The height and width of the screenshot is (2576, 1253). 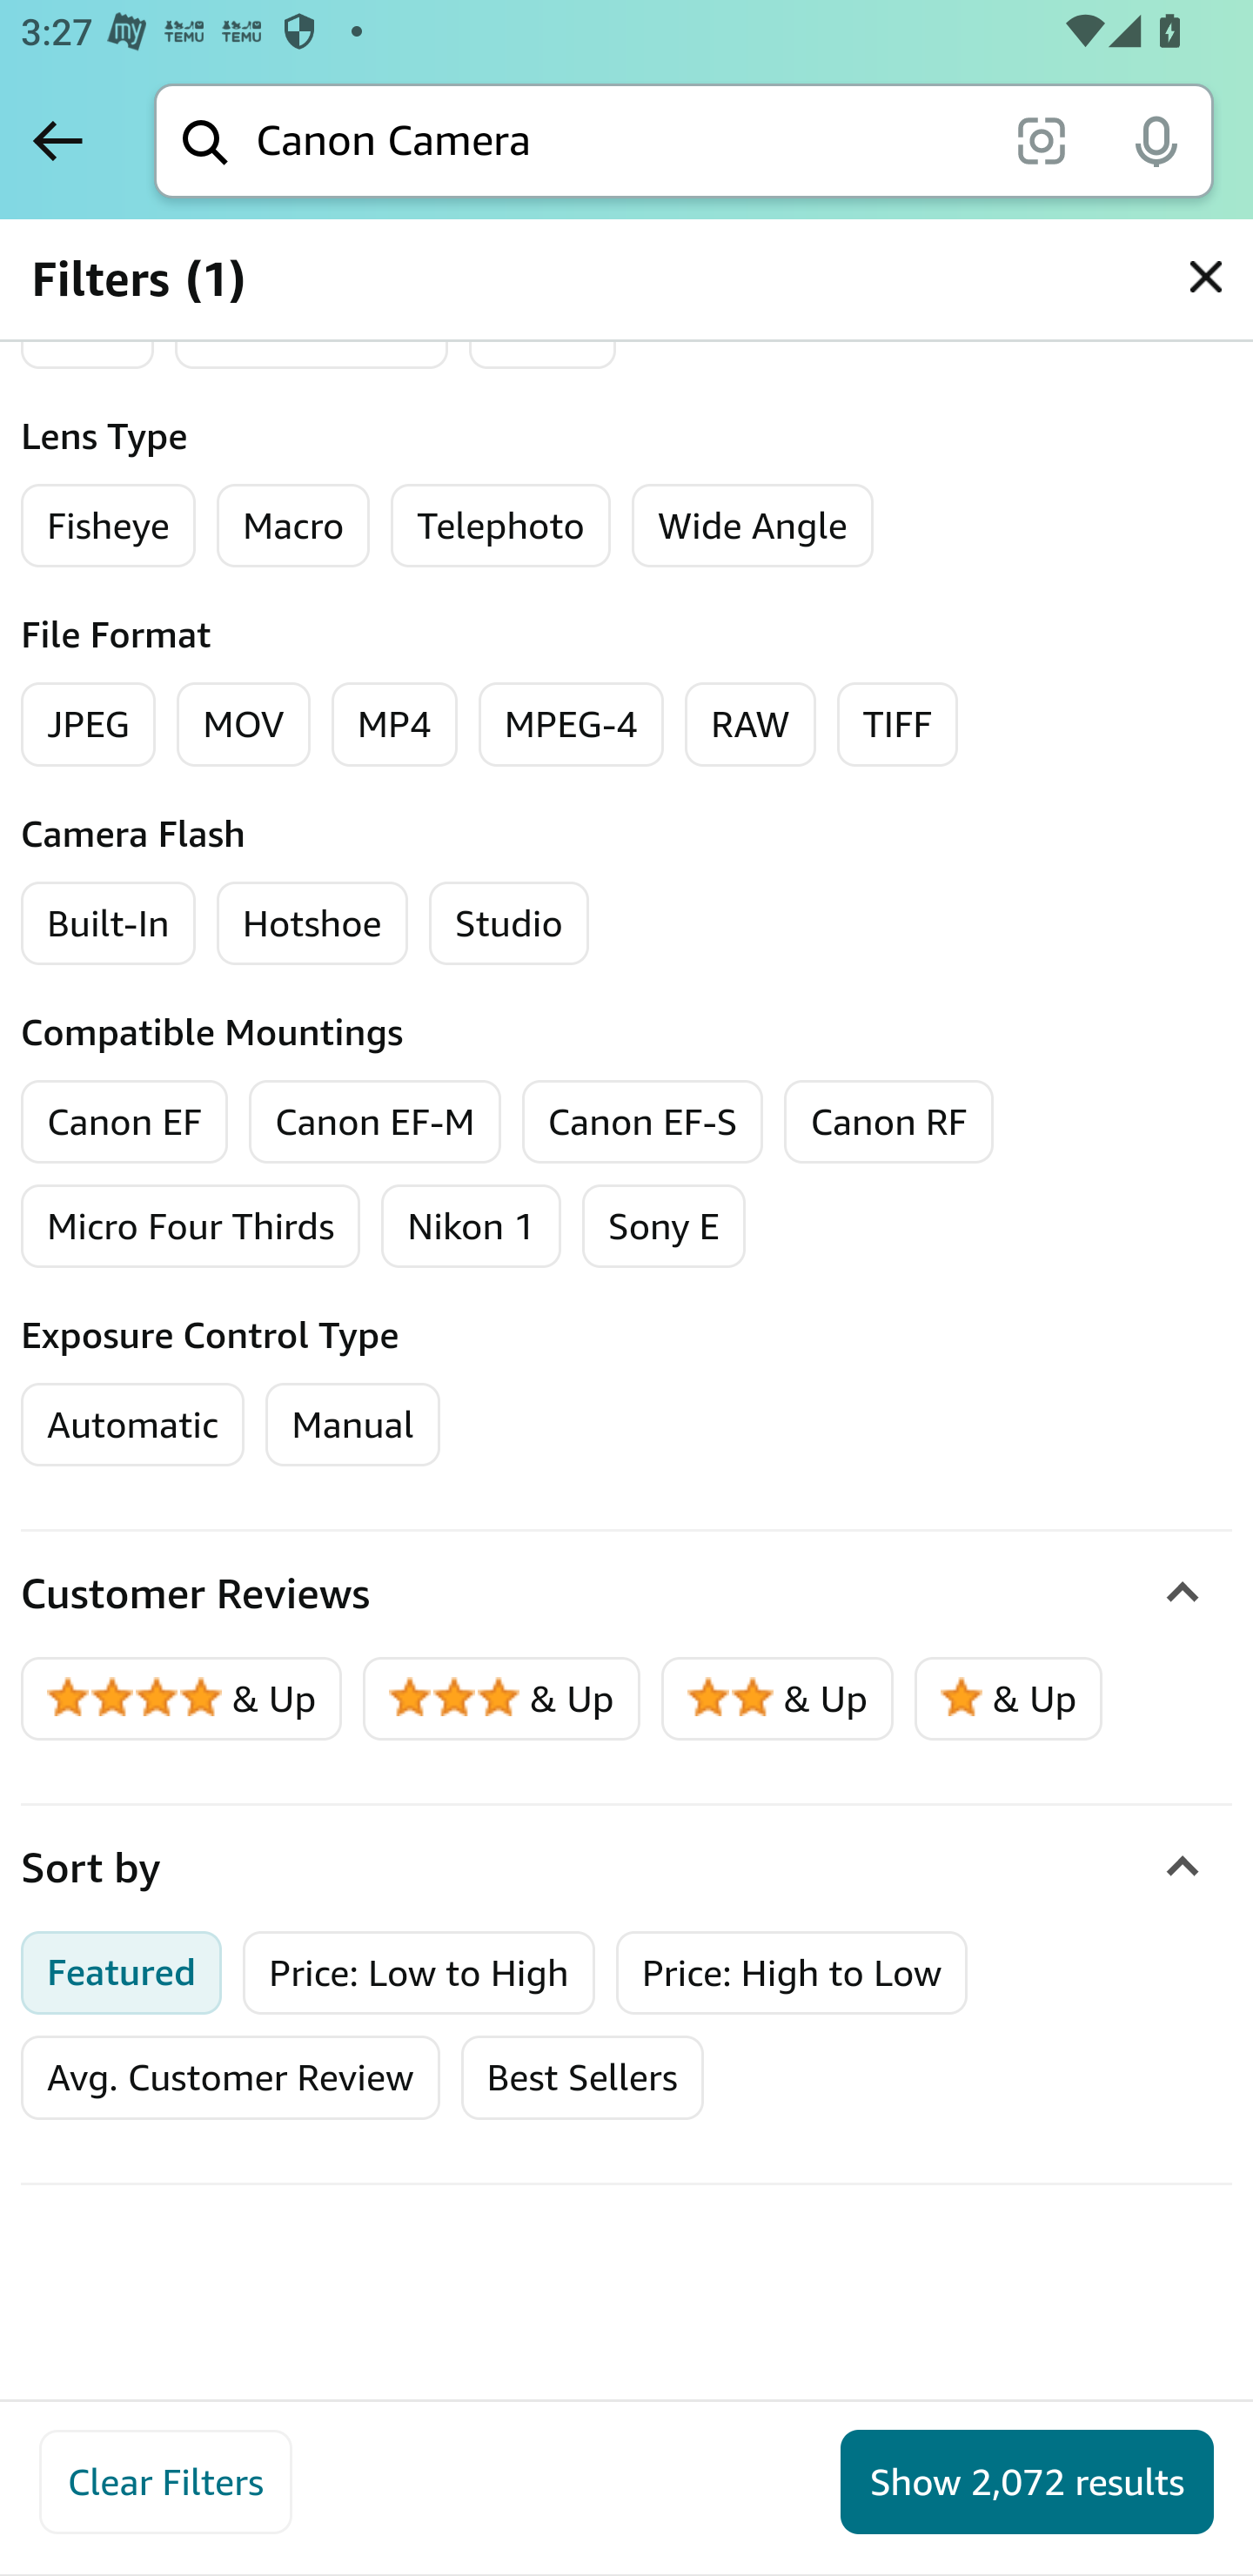 I want to click on Automatic, so click(x=133, y=1424).